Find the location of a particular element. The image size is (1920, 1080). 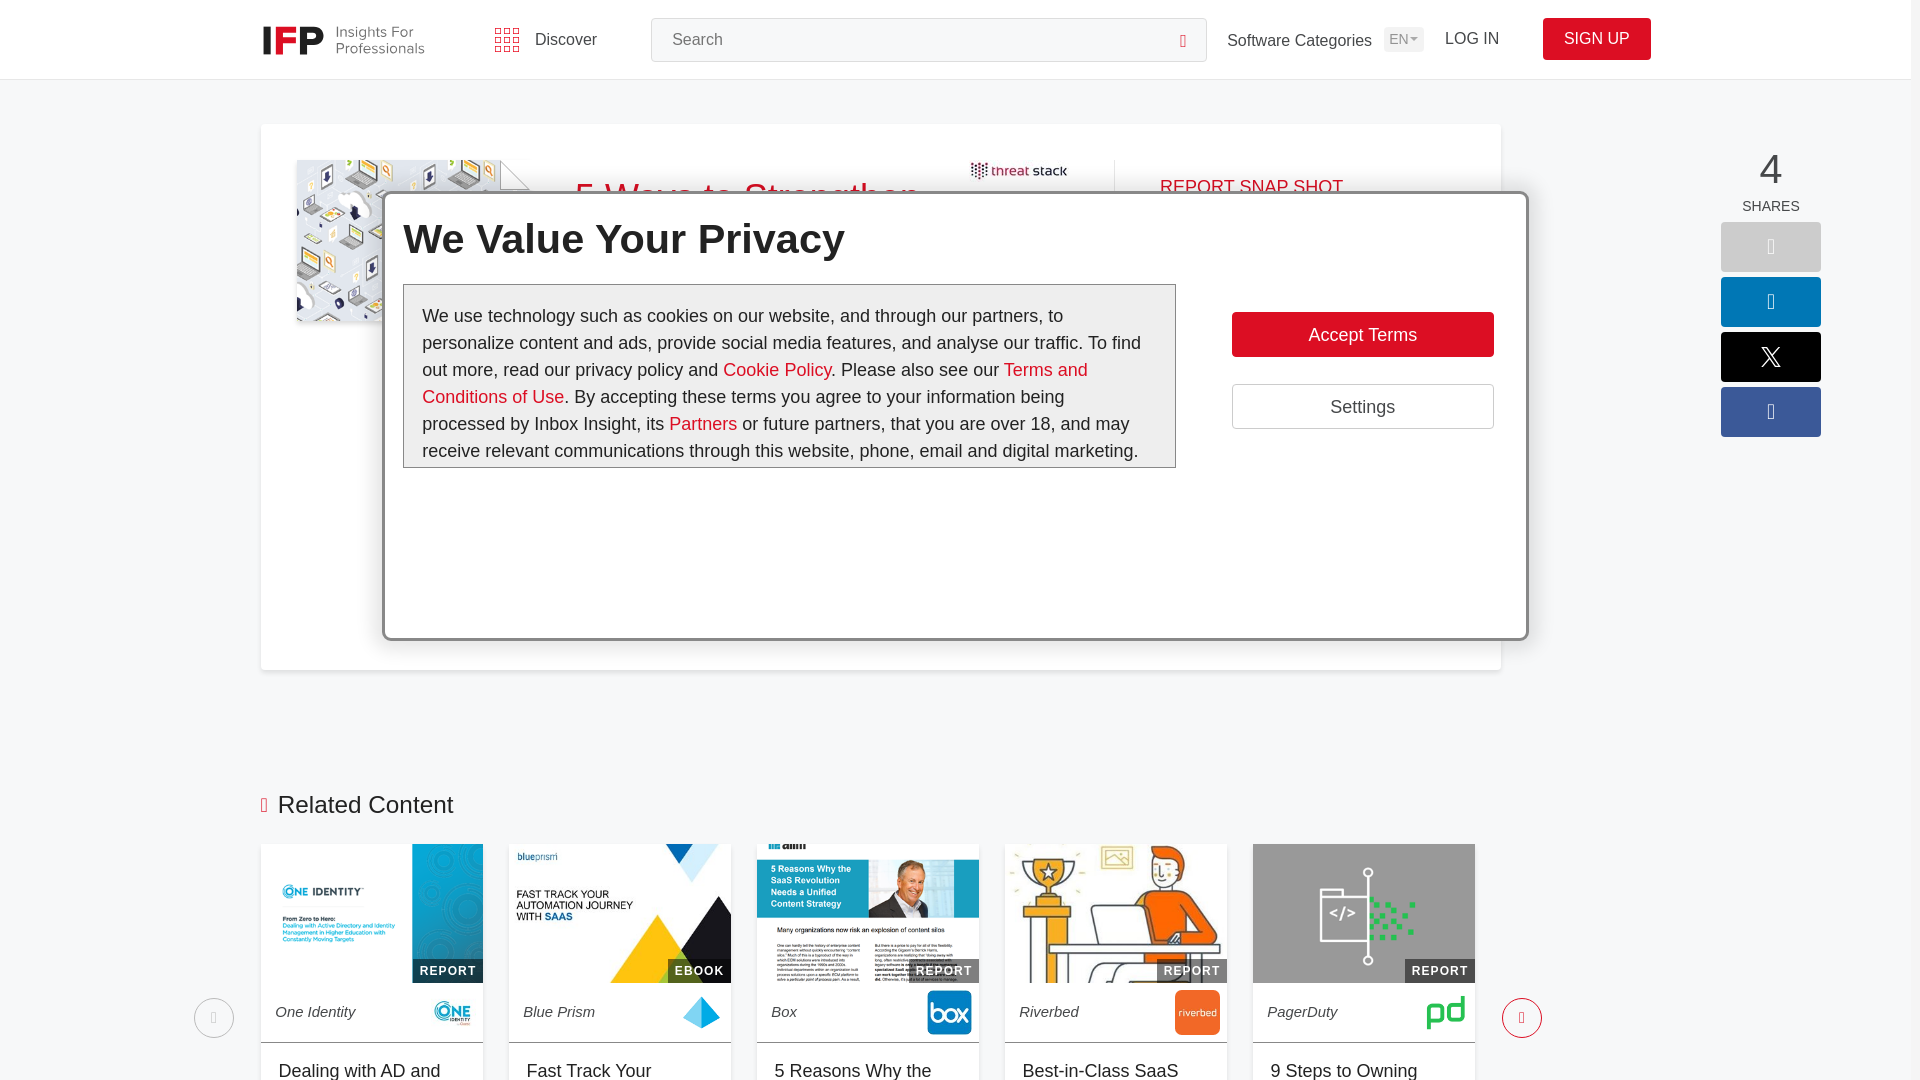

Share via Email is located at coordinates (1770, 247).